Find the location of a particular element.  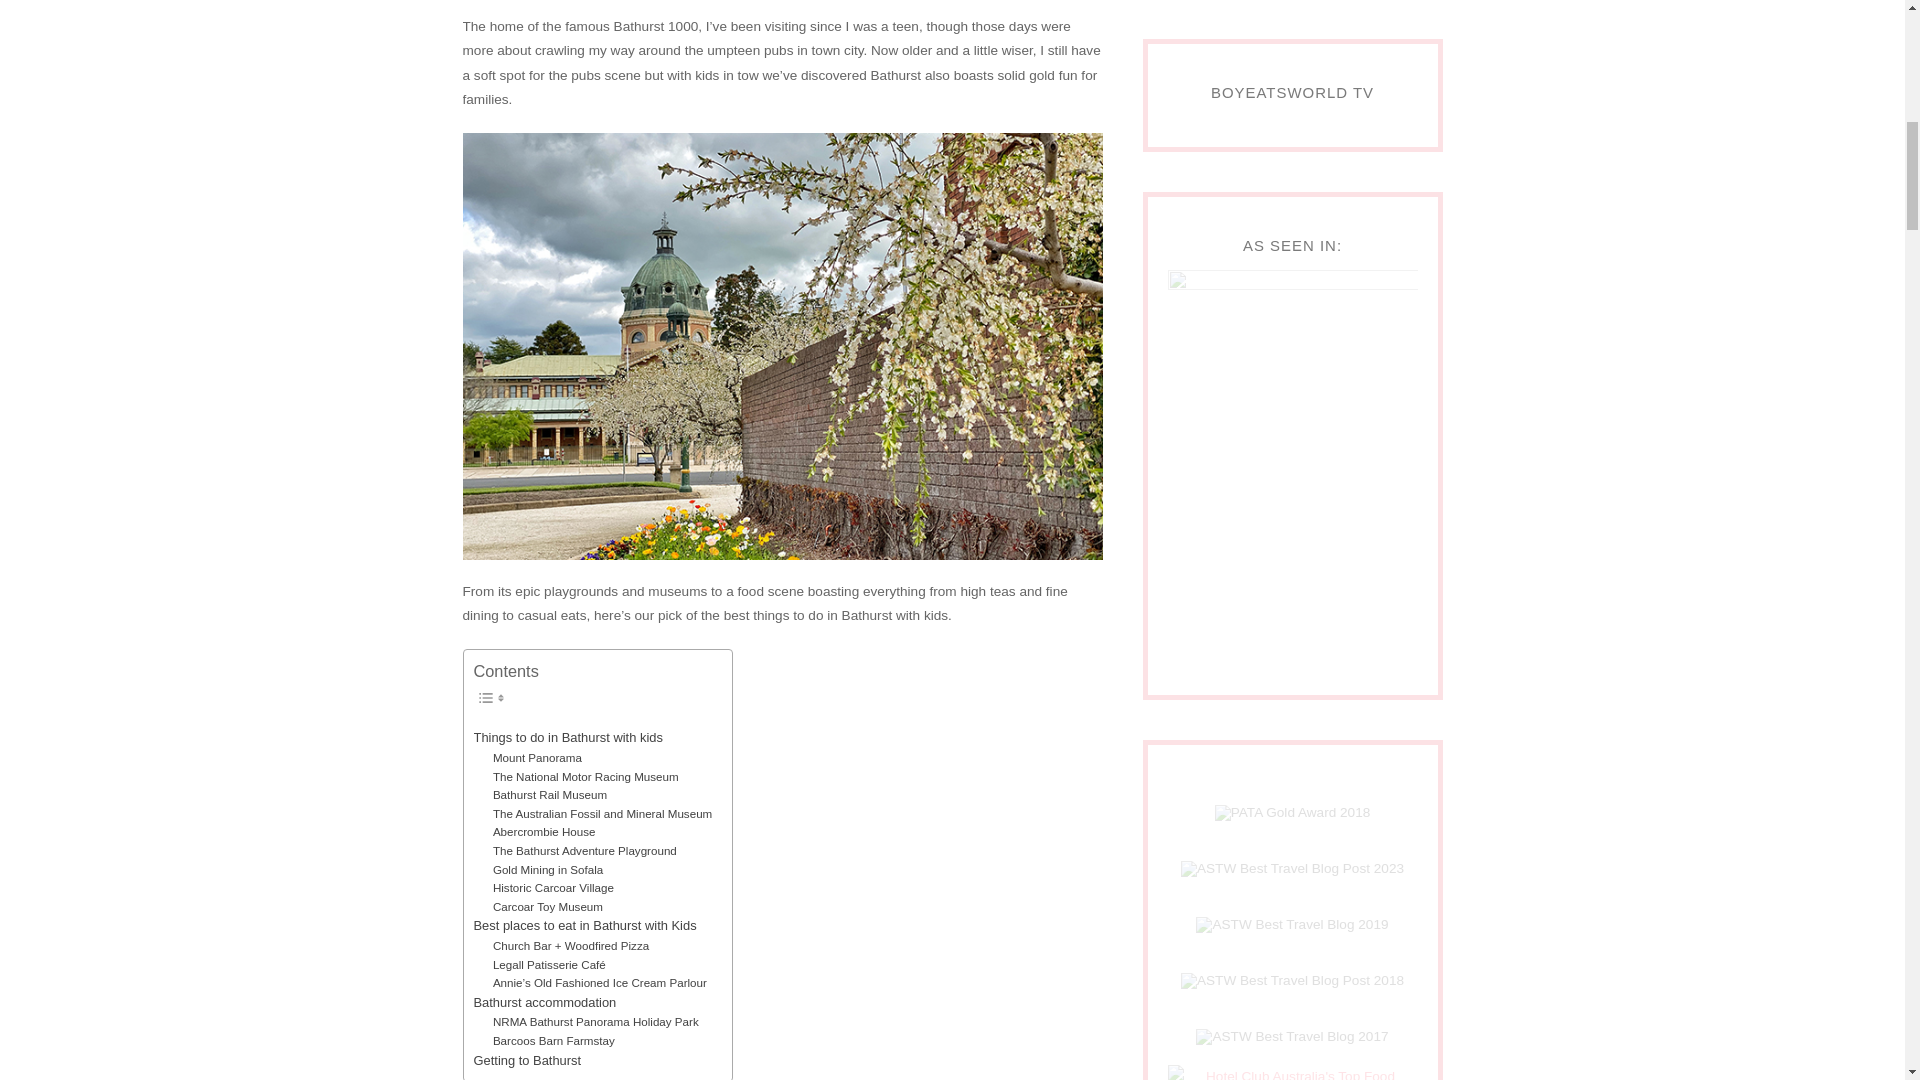

The Australian Fossil and Mineral Museum is located at coordinates (602, 814).